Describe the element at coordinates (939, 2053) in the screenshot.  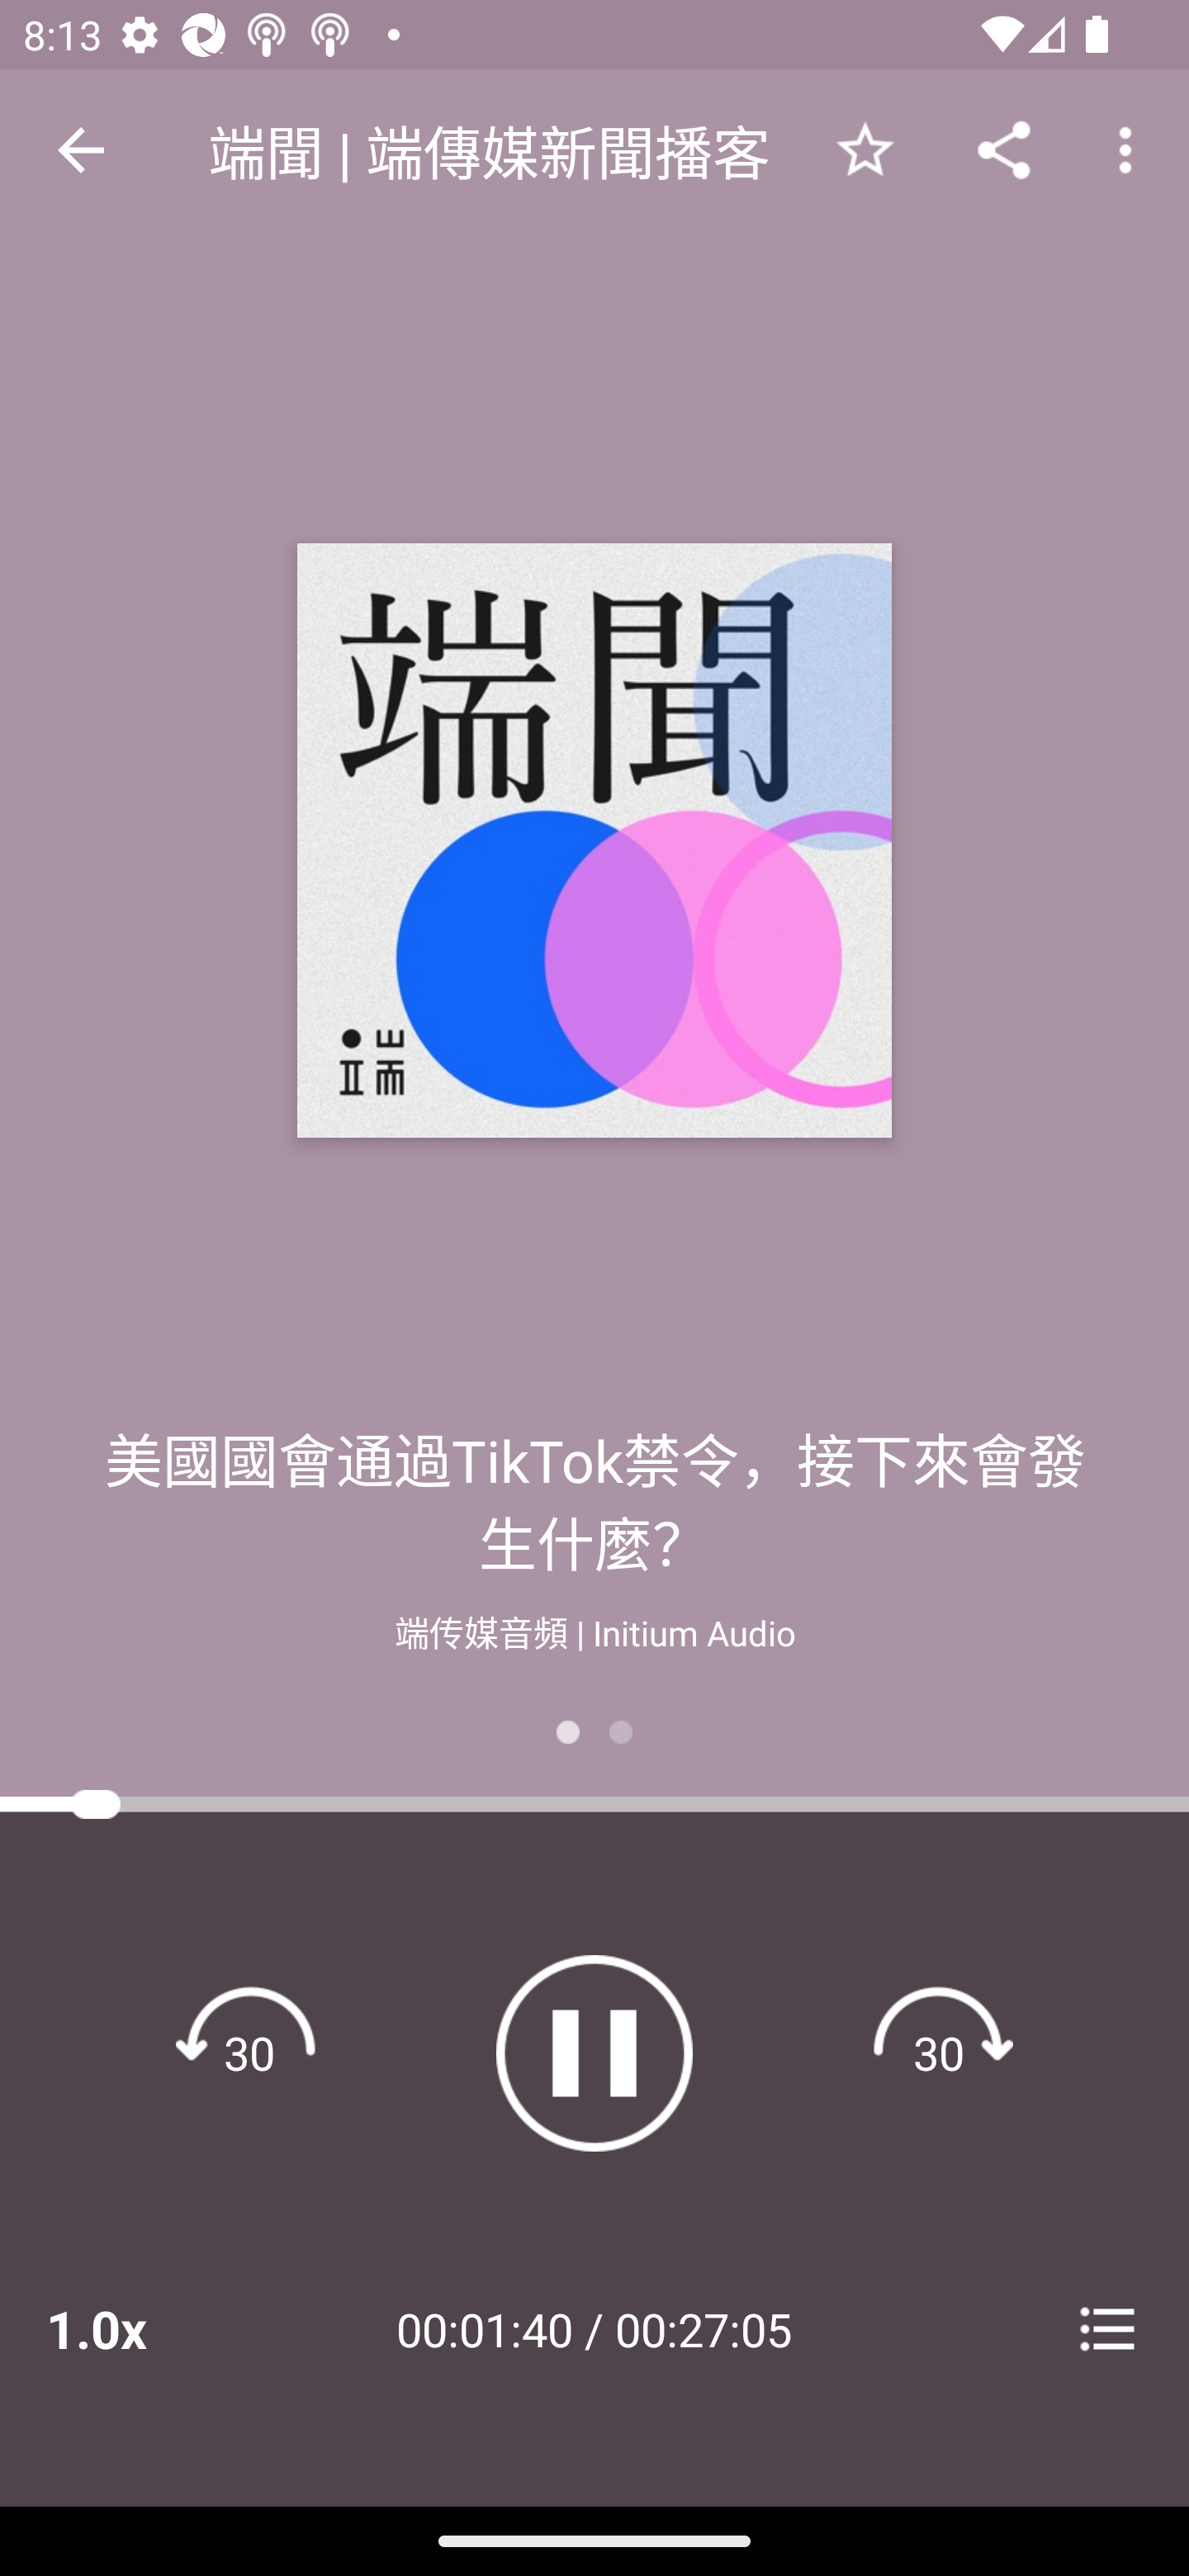
I see `Fast forward` at that location.